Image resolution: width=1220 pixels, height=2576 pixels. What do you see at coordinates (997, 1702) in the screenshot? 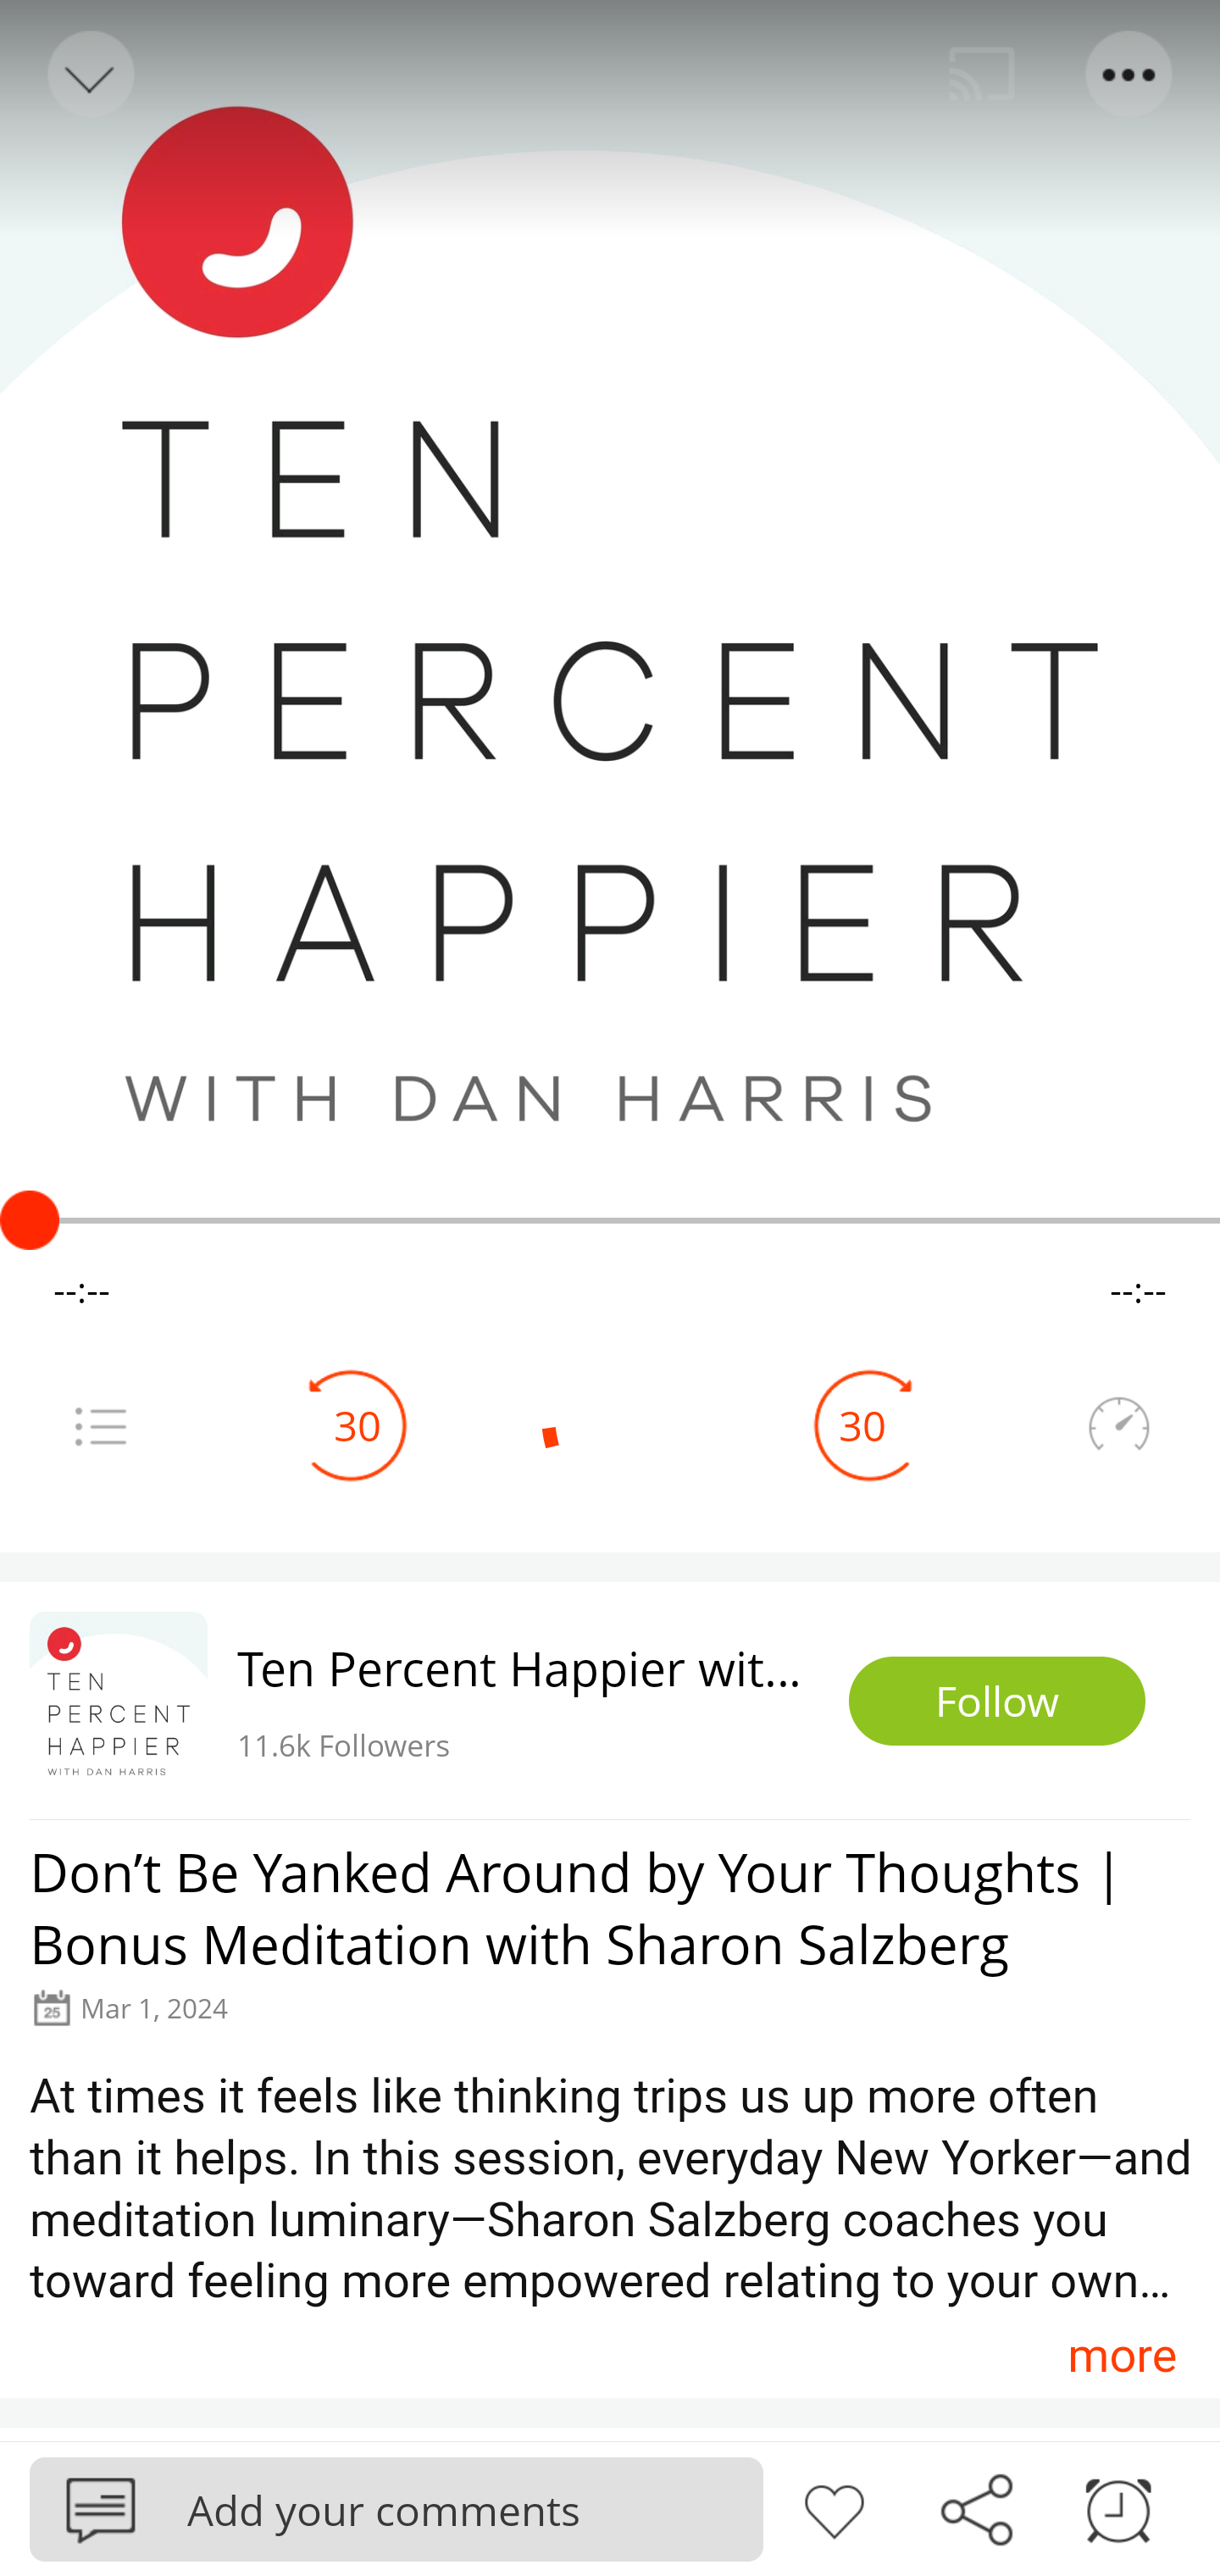
I see `Follow` at bounding box center [997, 1702].